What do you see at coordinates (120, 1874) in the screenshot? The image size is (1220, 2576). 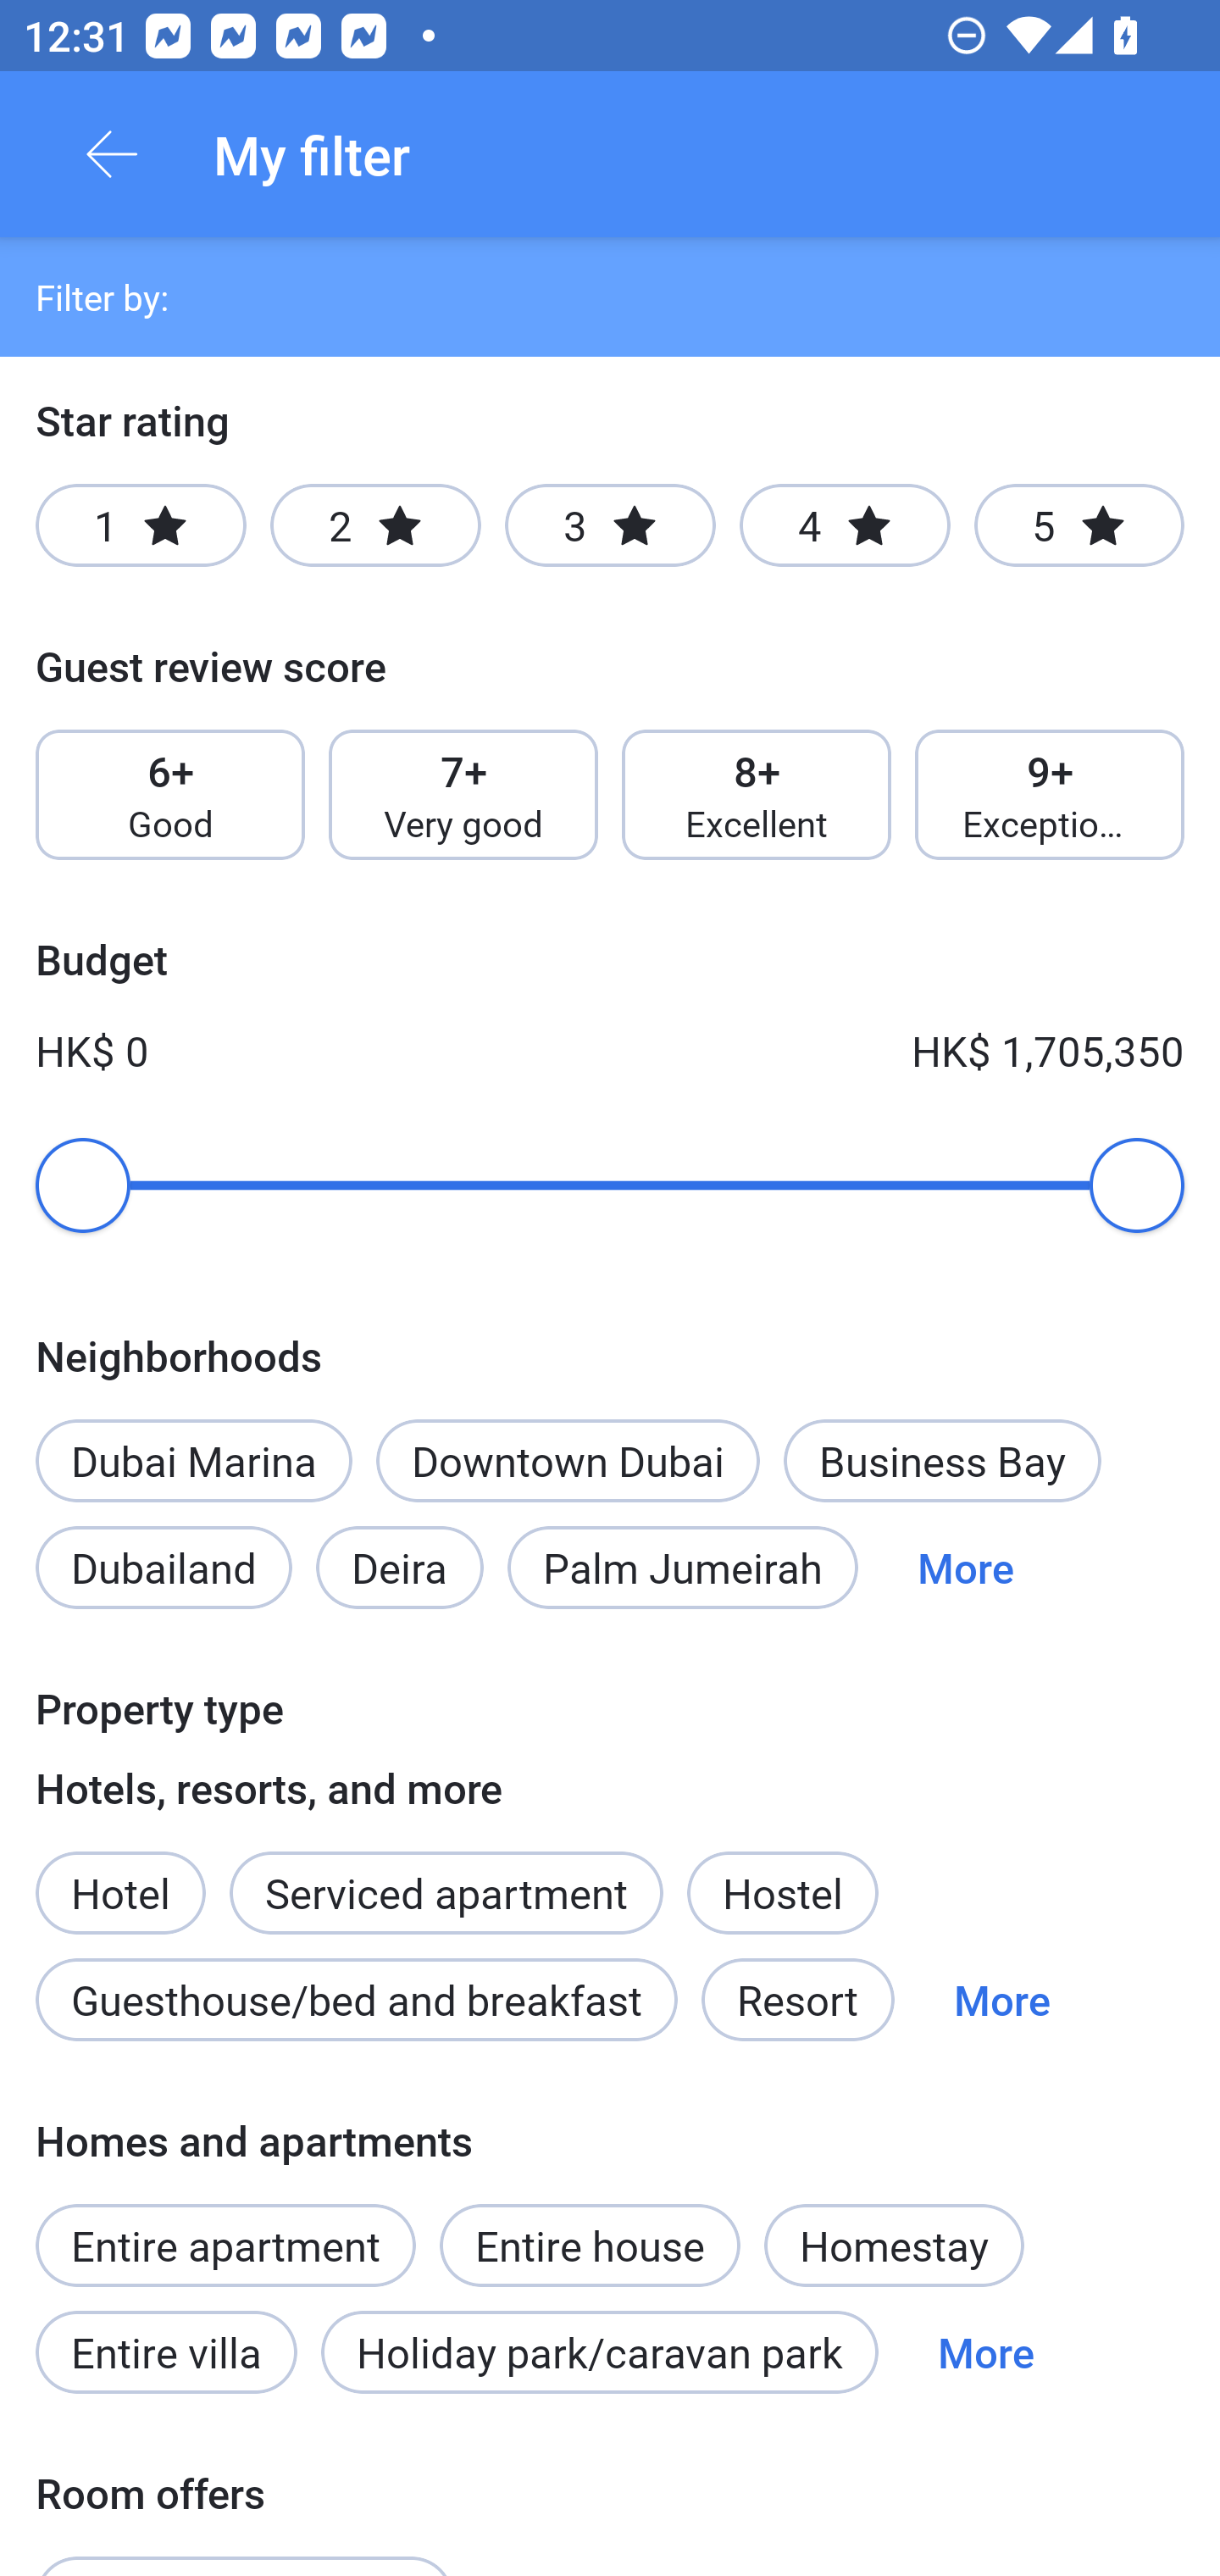 I see `Hotel` at bounding box center [120, 1874].